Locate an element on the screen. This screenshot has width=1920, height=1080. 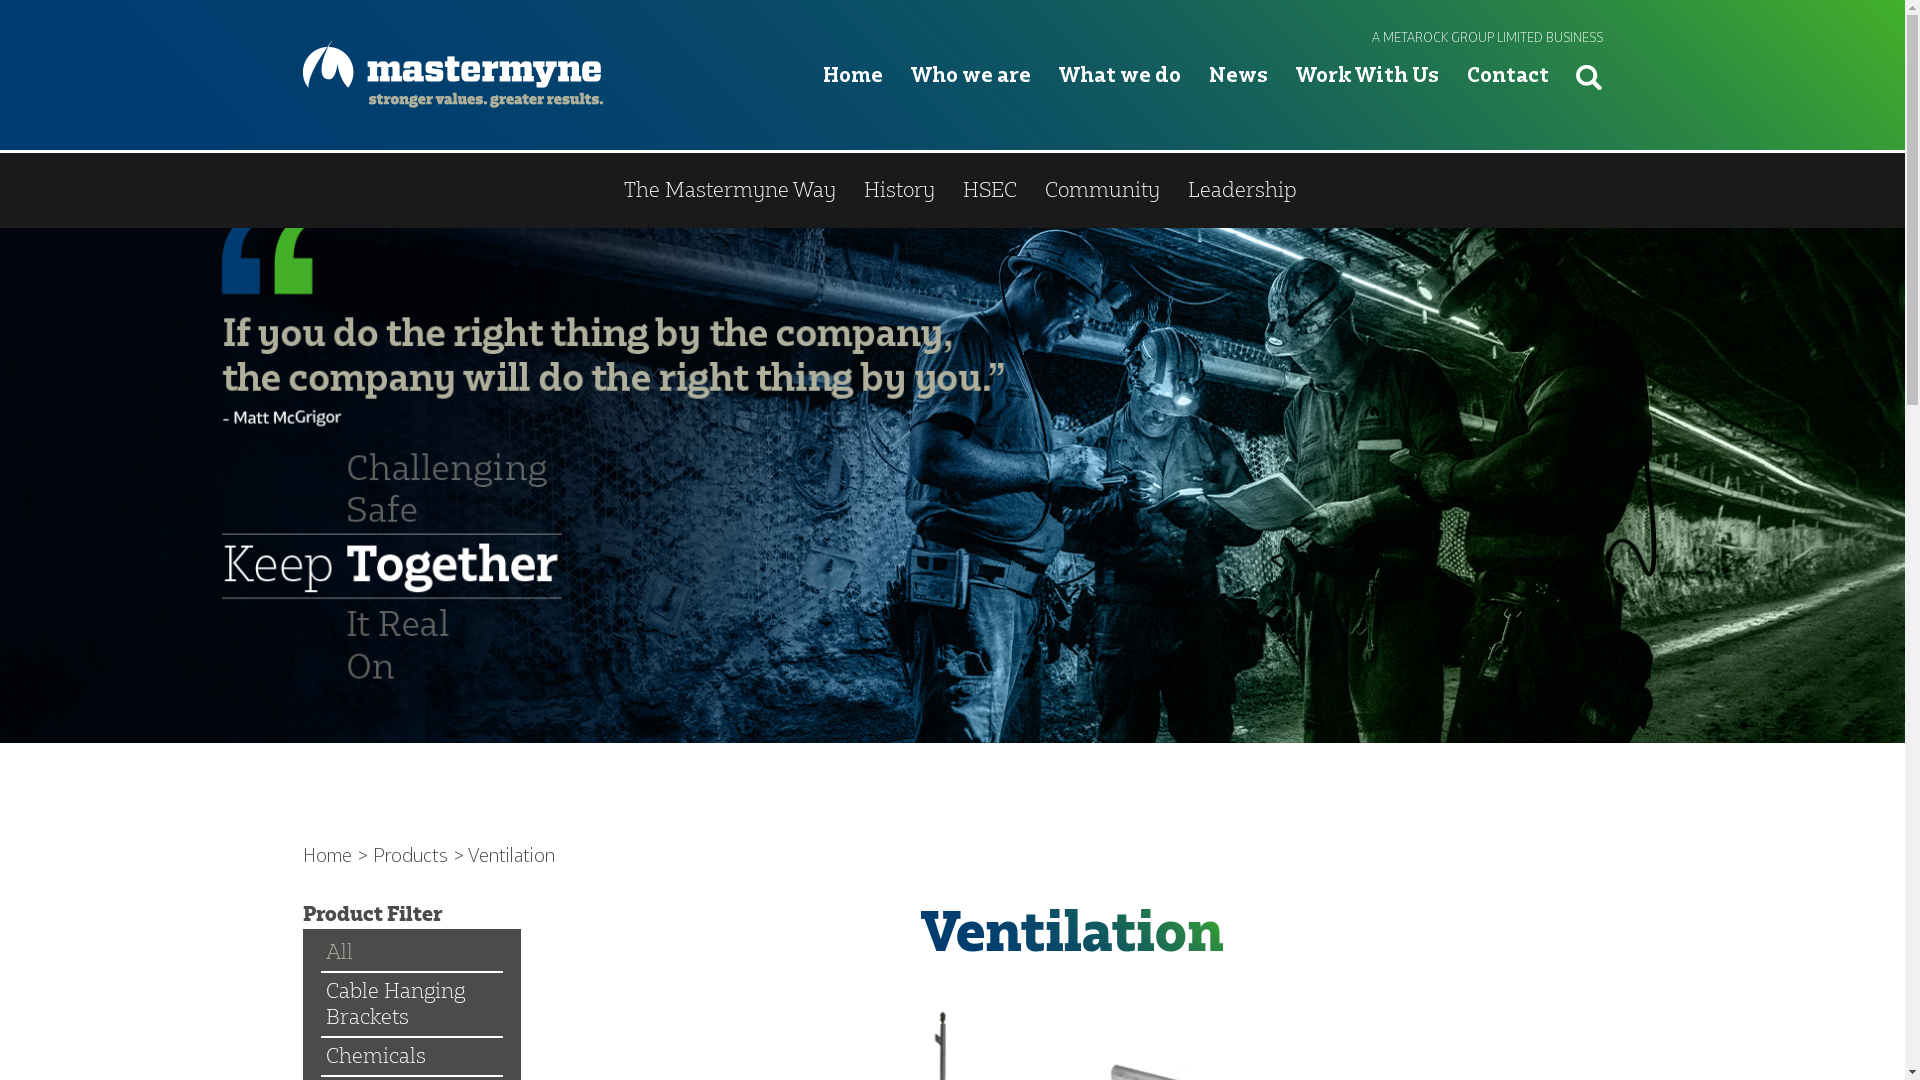
Work With Us is located at coordinates (1368, 106).